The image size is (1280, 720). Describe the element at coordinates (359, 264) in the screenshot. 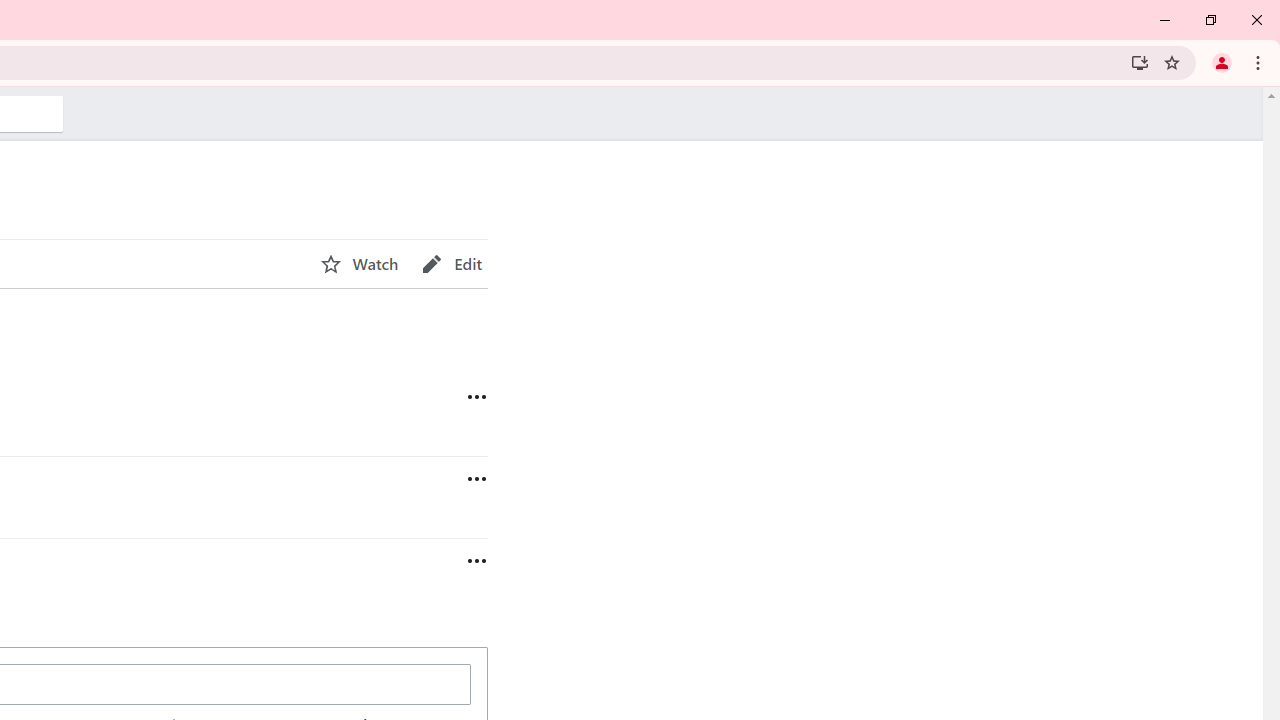

I see `AutomationID: page-actions-watch` at that location.